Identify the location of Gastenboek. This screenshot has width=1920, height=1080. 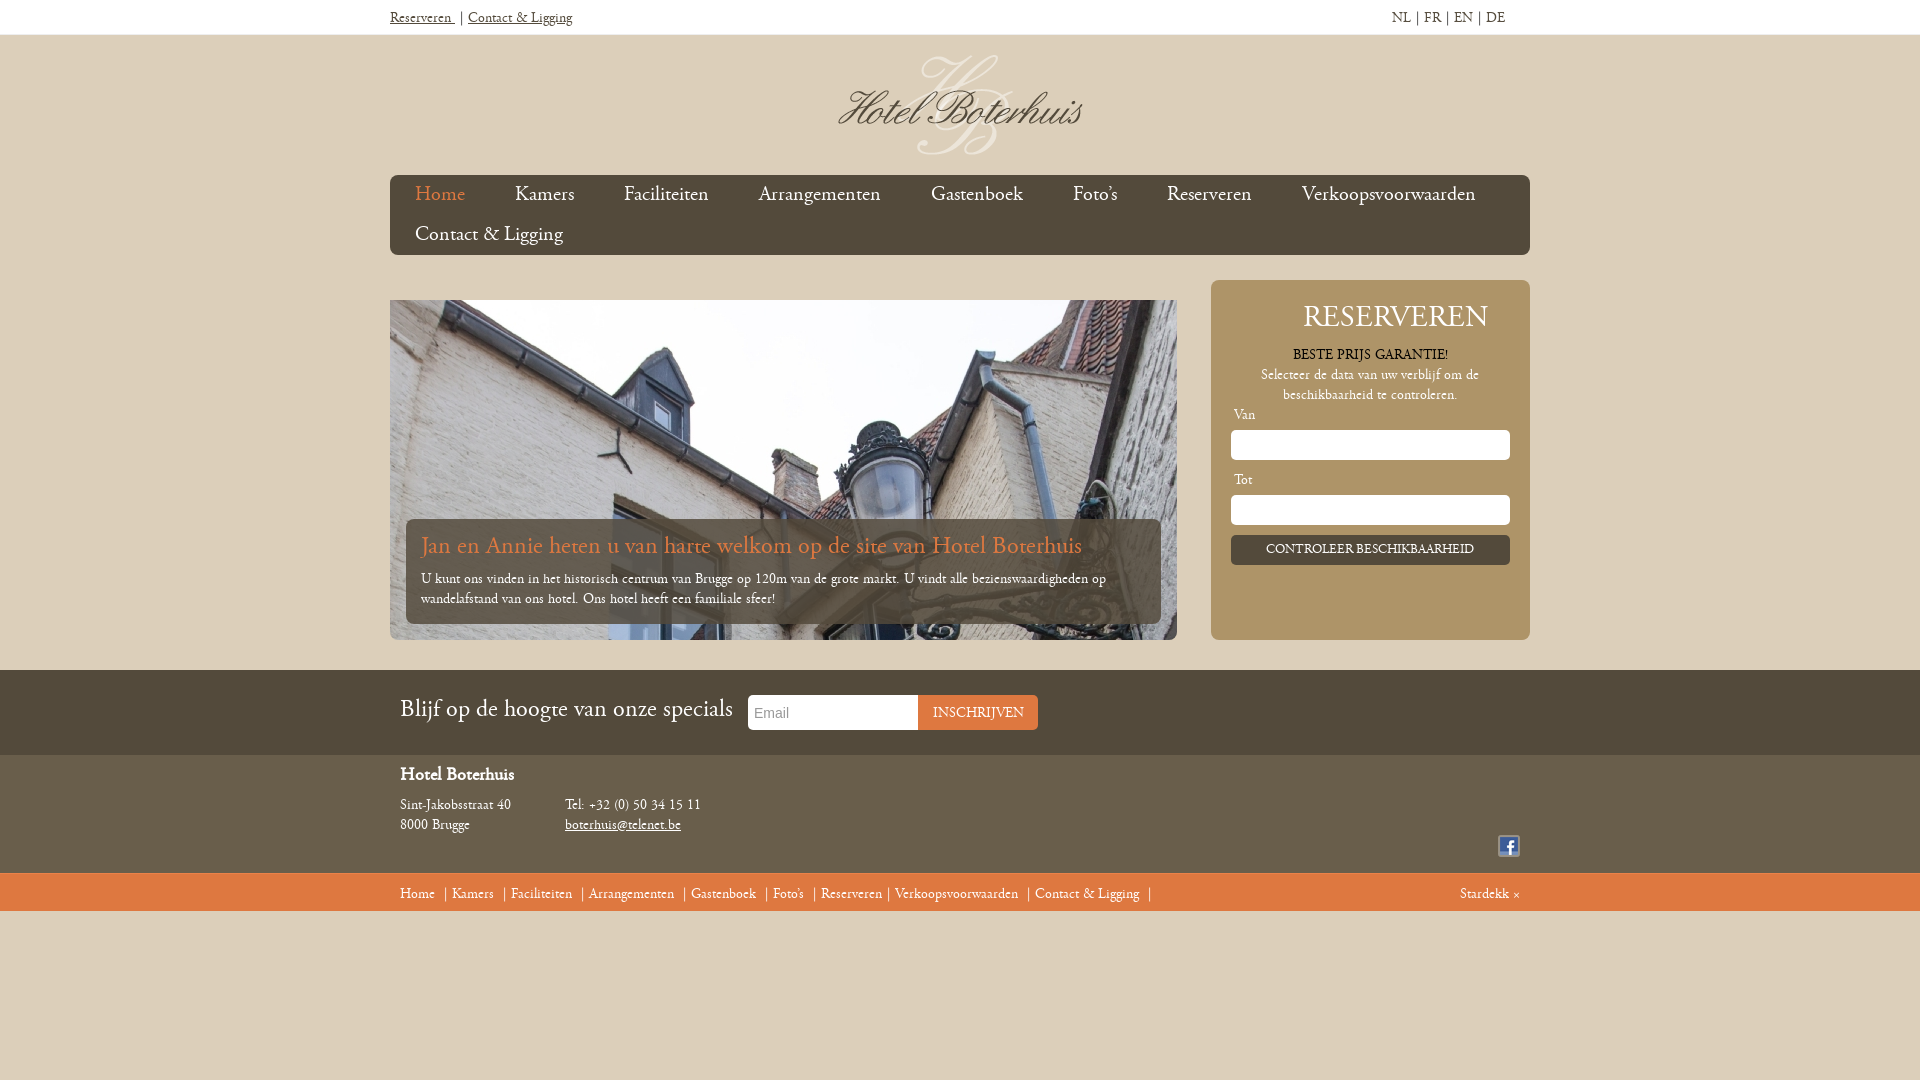
(724, 894).